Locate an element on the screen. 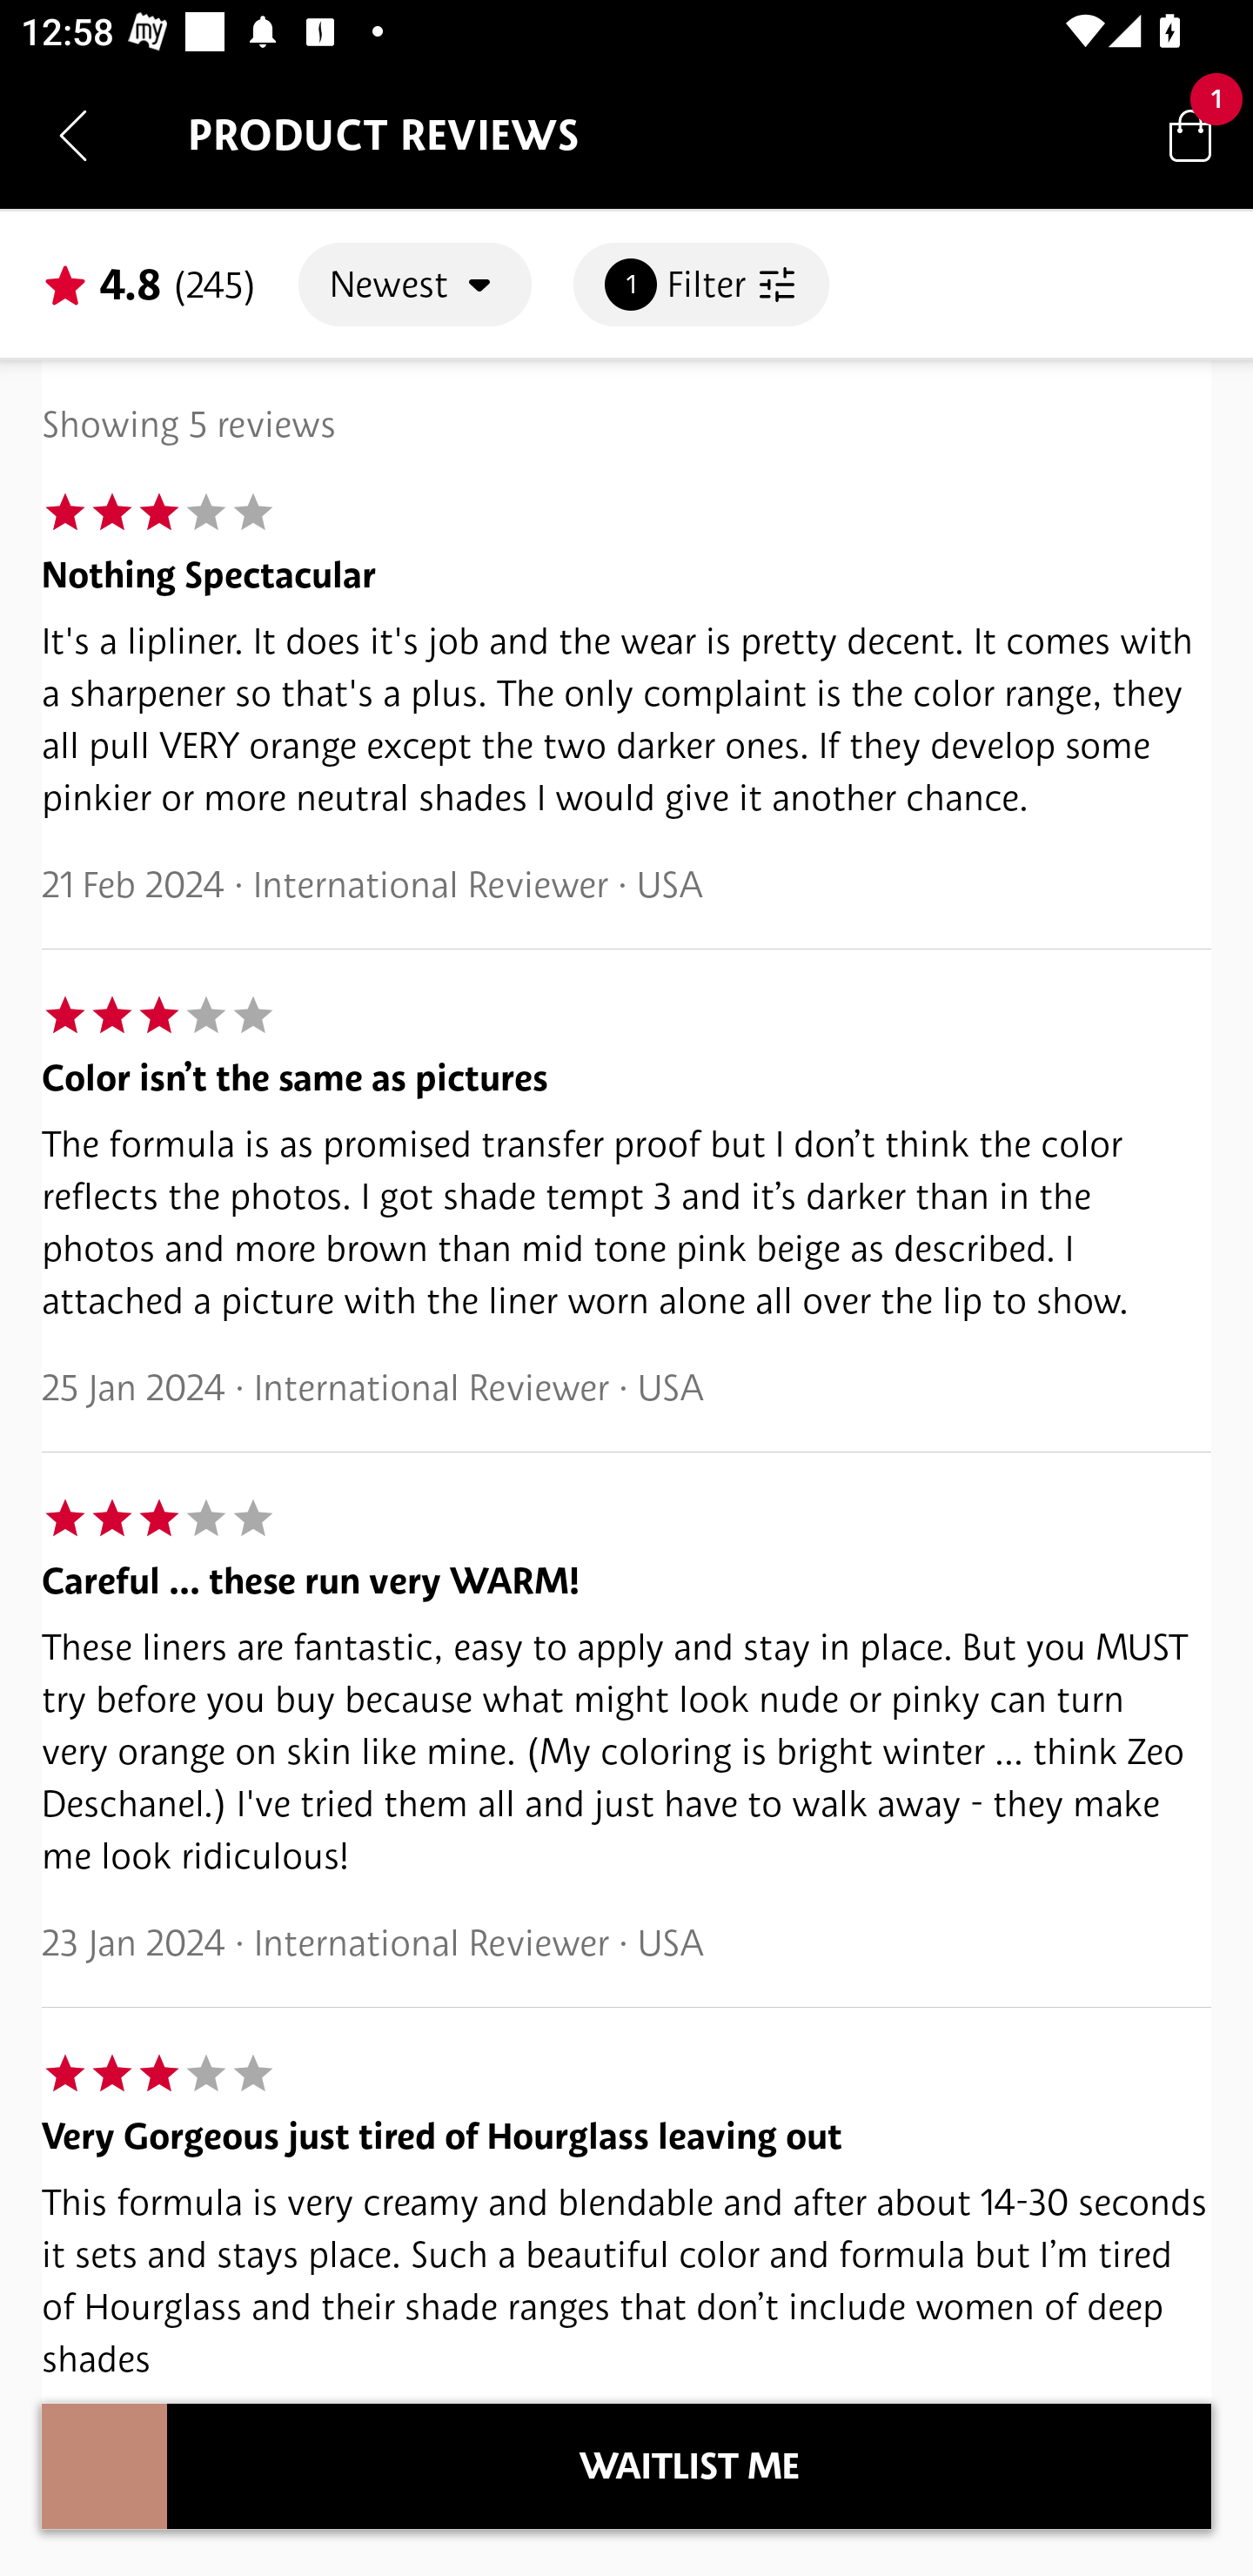  1 Filter is located at coordinates (701, 284).